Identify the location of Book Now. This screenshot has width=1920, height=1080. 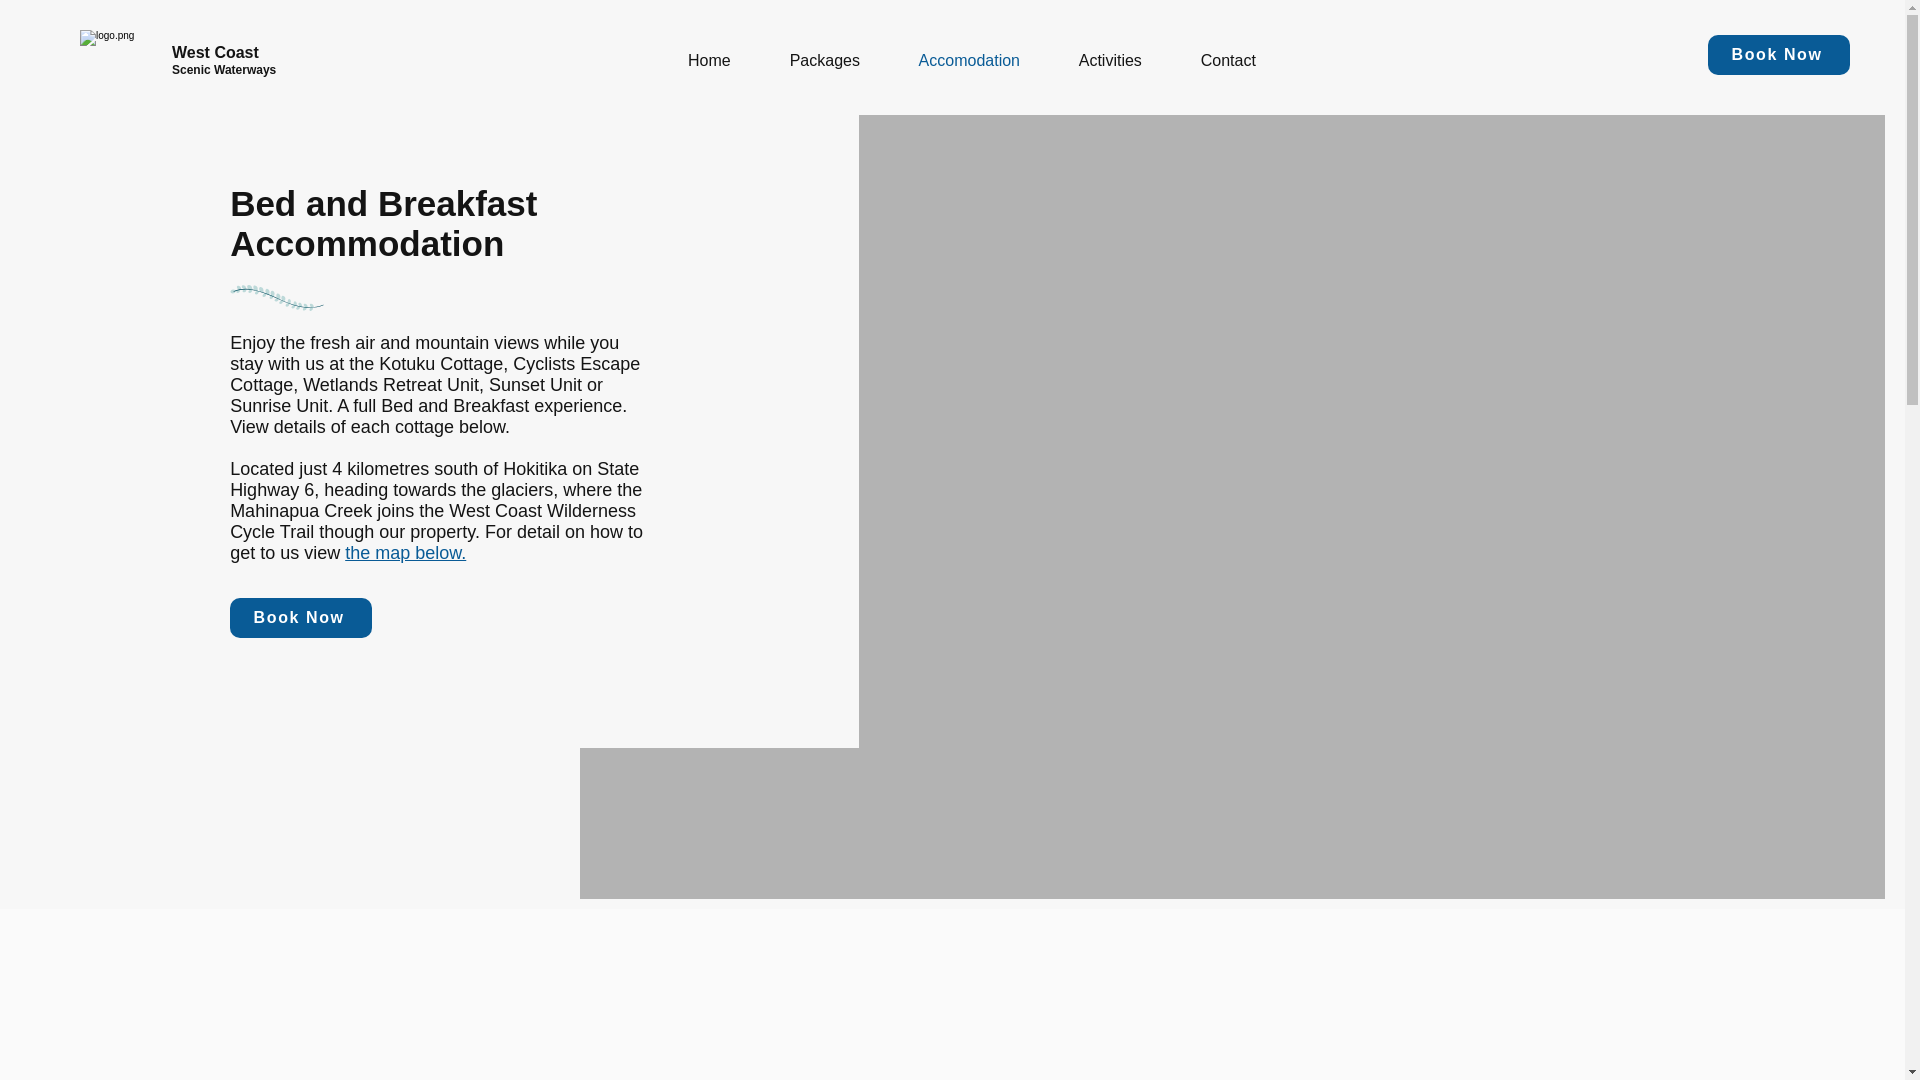
(1779, 54).